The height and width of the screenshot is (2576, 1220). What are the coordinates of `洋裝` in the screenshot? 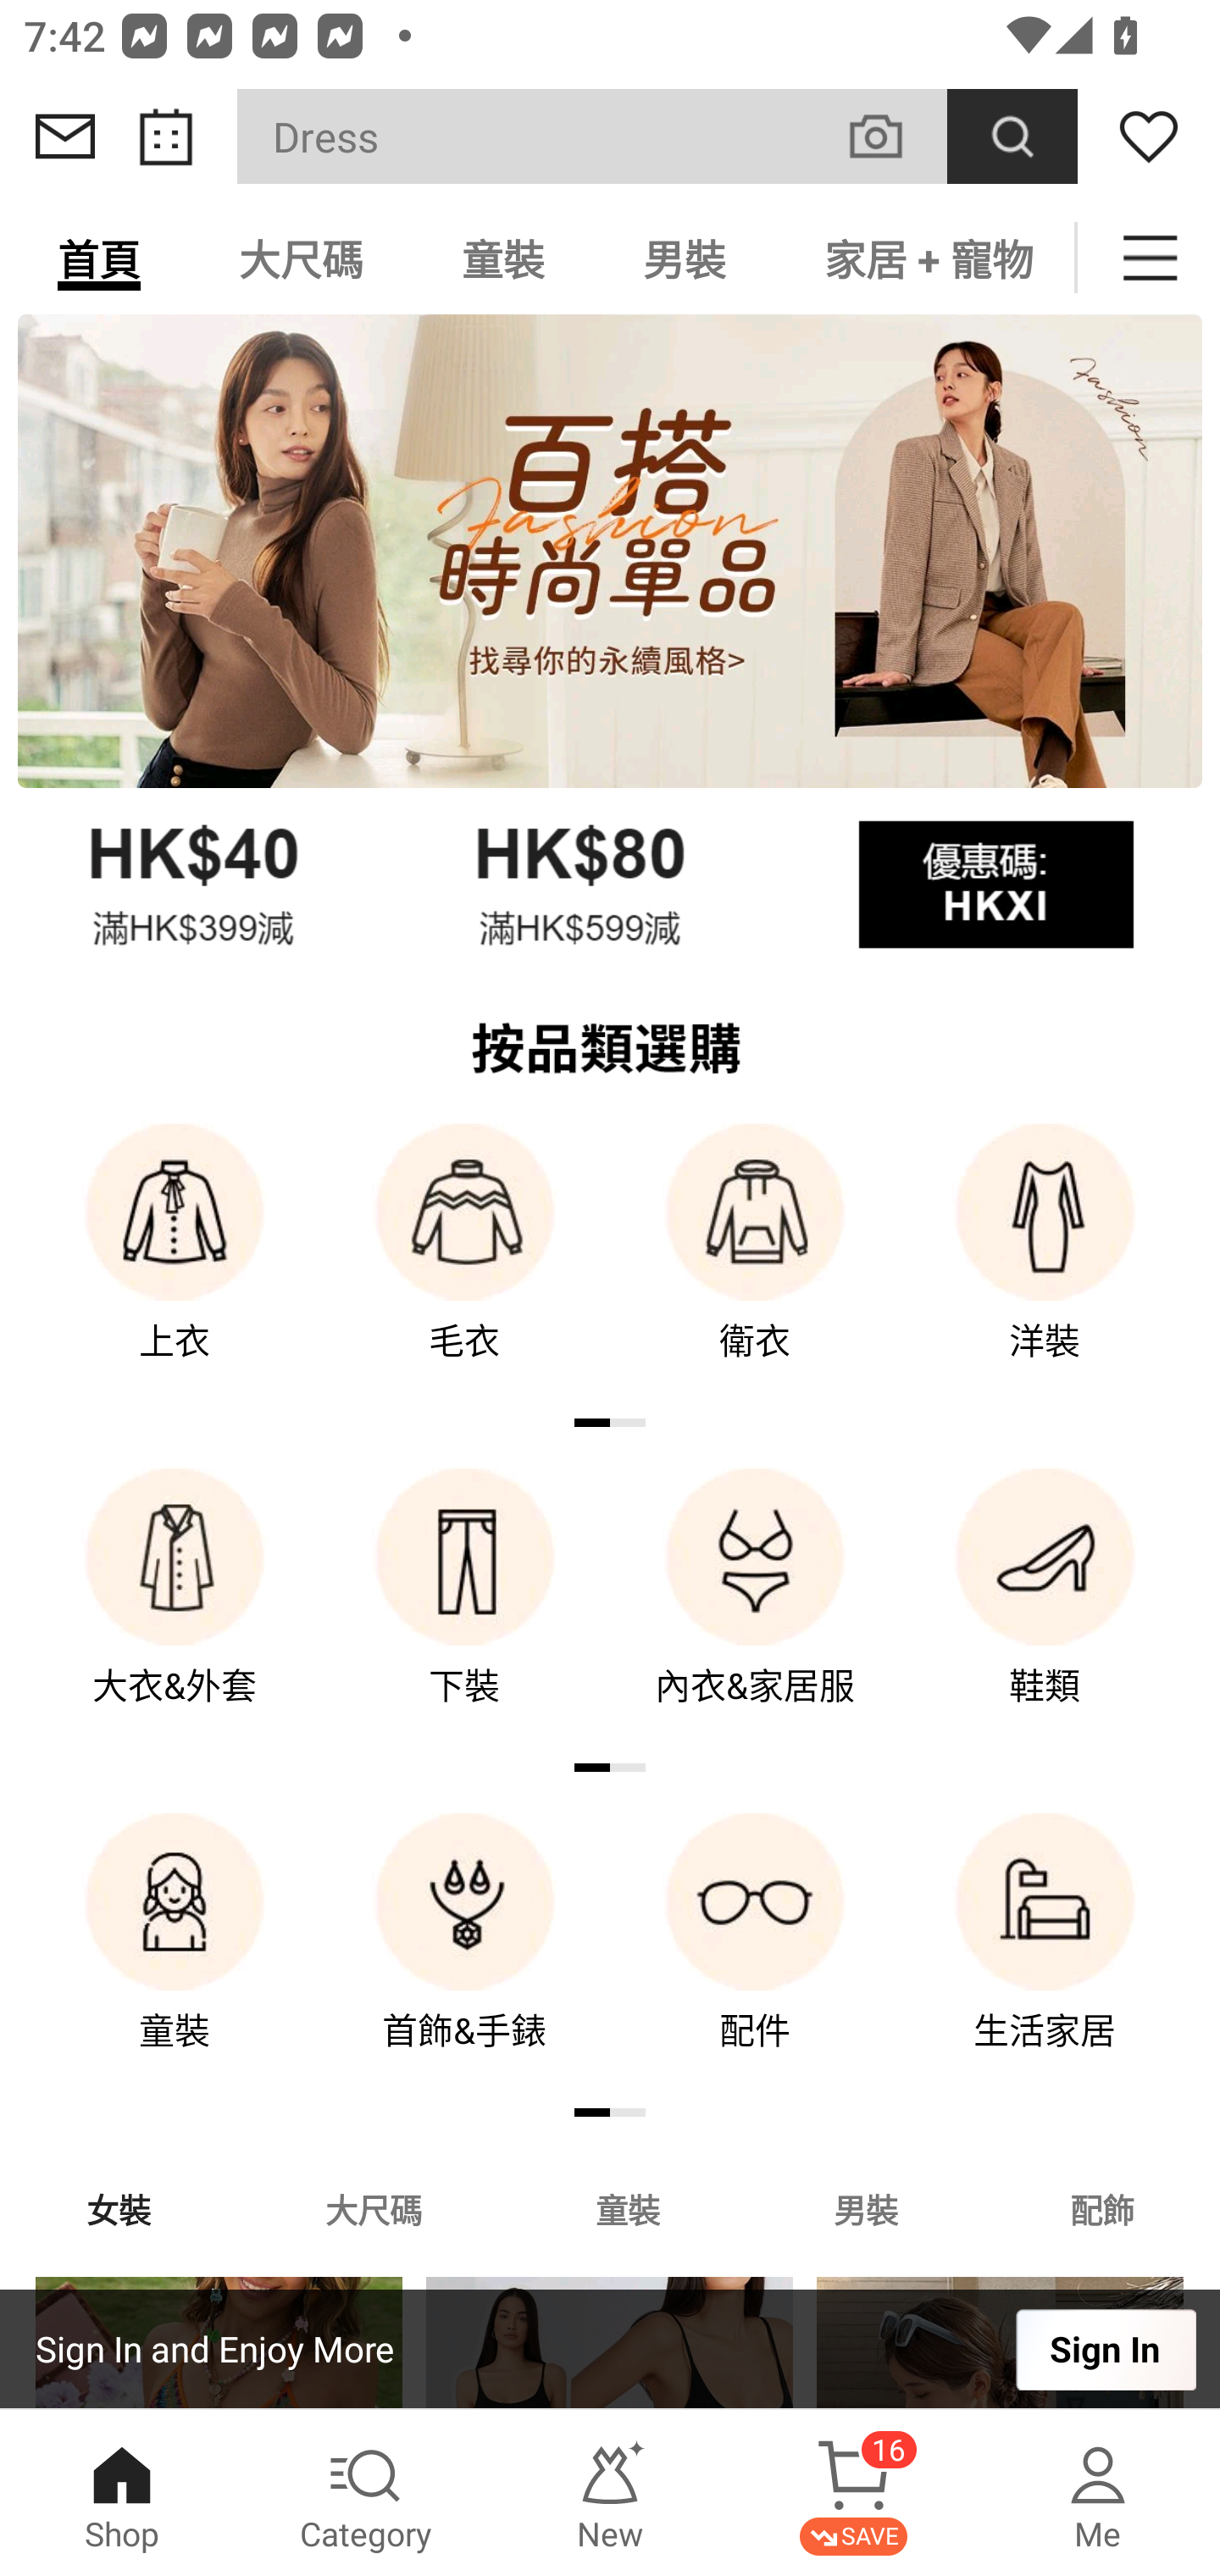 It's located at (1045, 1264).